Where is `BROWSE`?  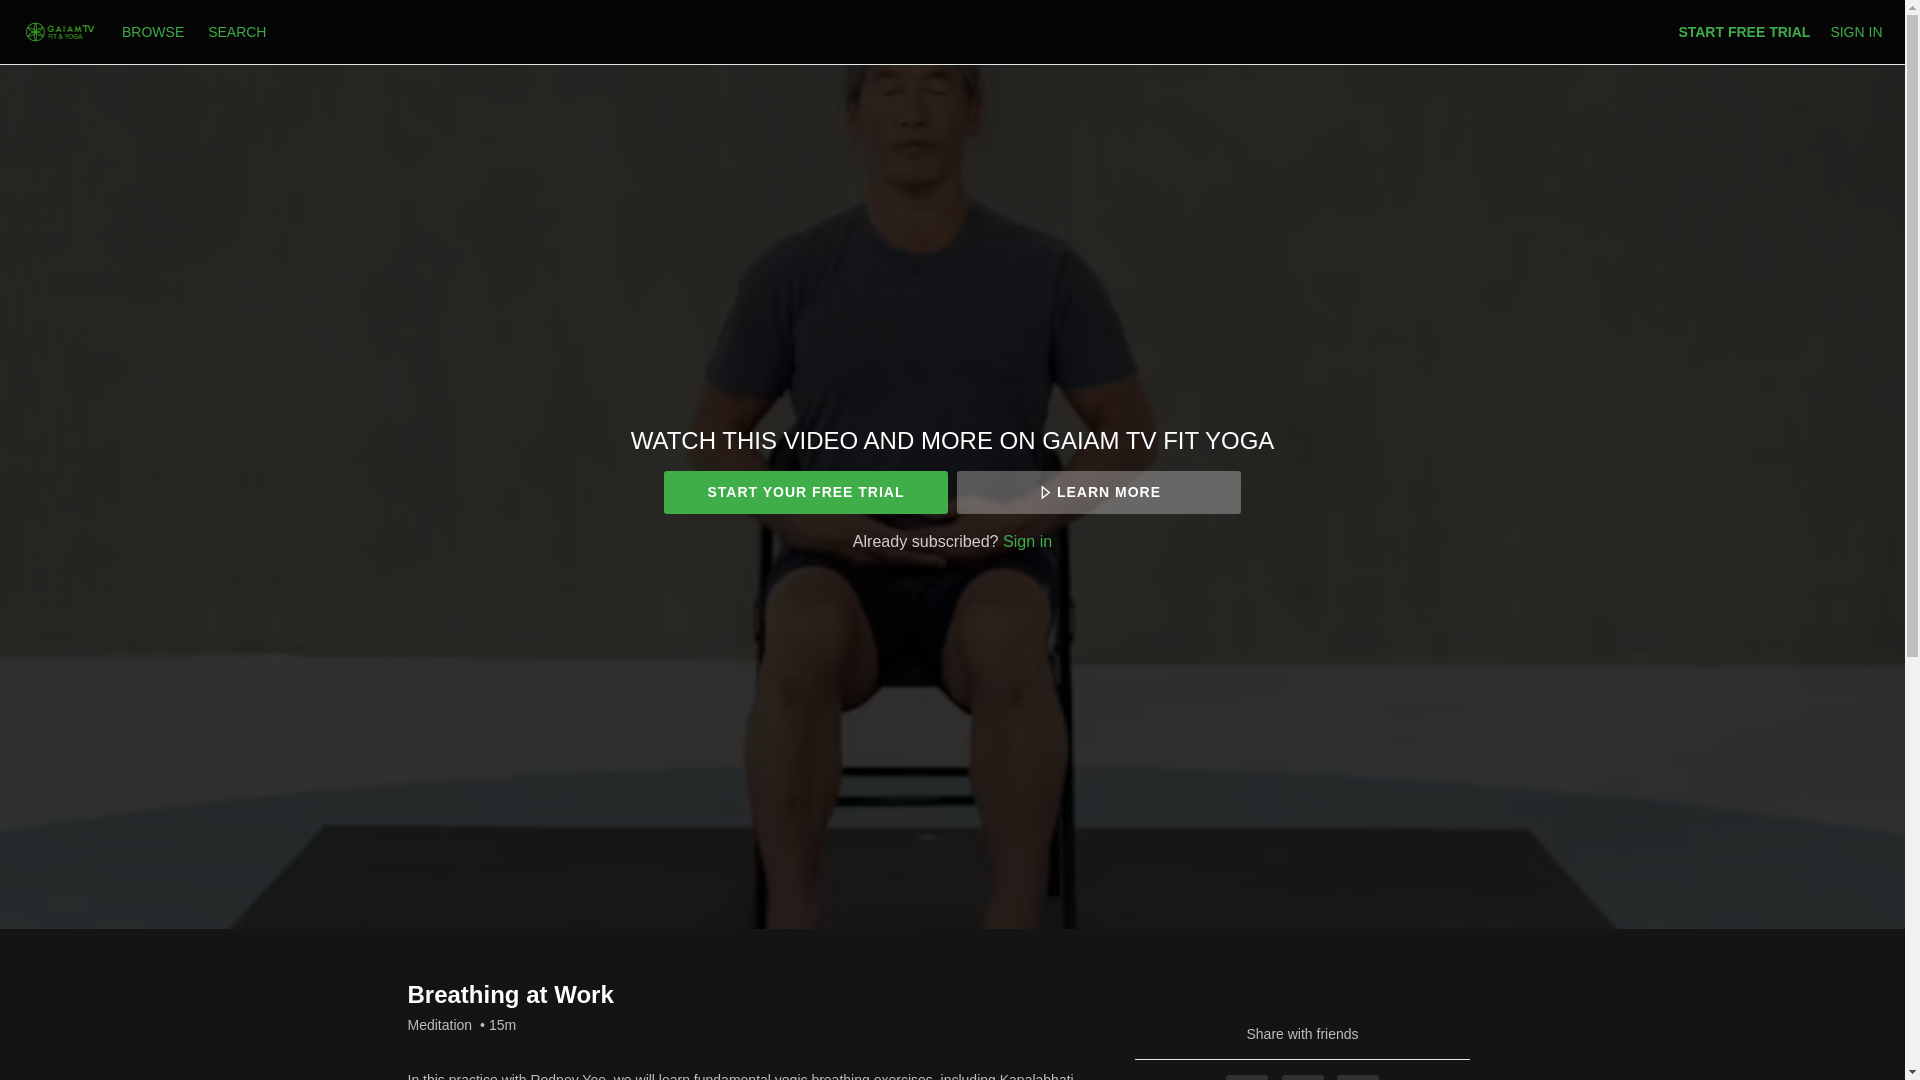
BROWSE is located at coordinates (154, 31).